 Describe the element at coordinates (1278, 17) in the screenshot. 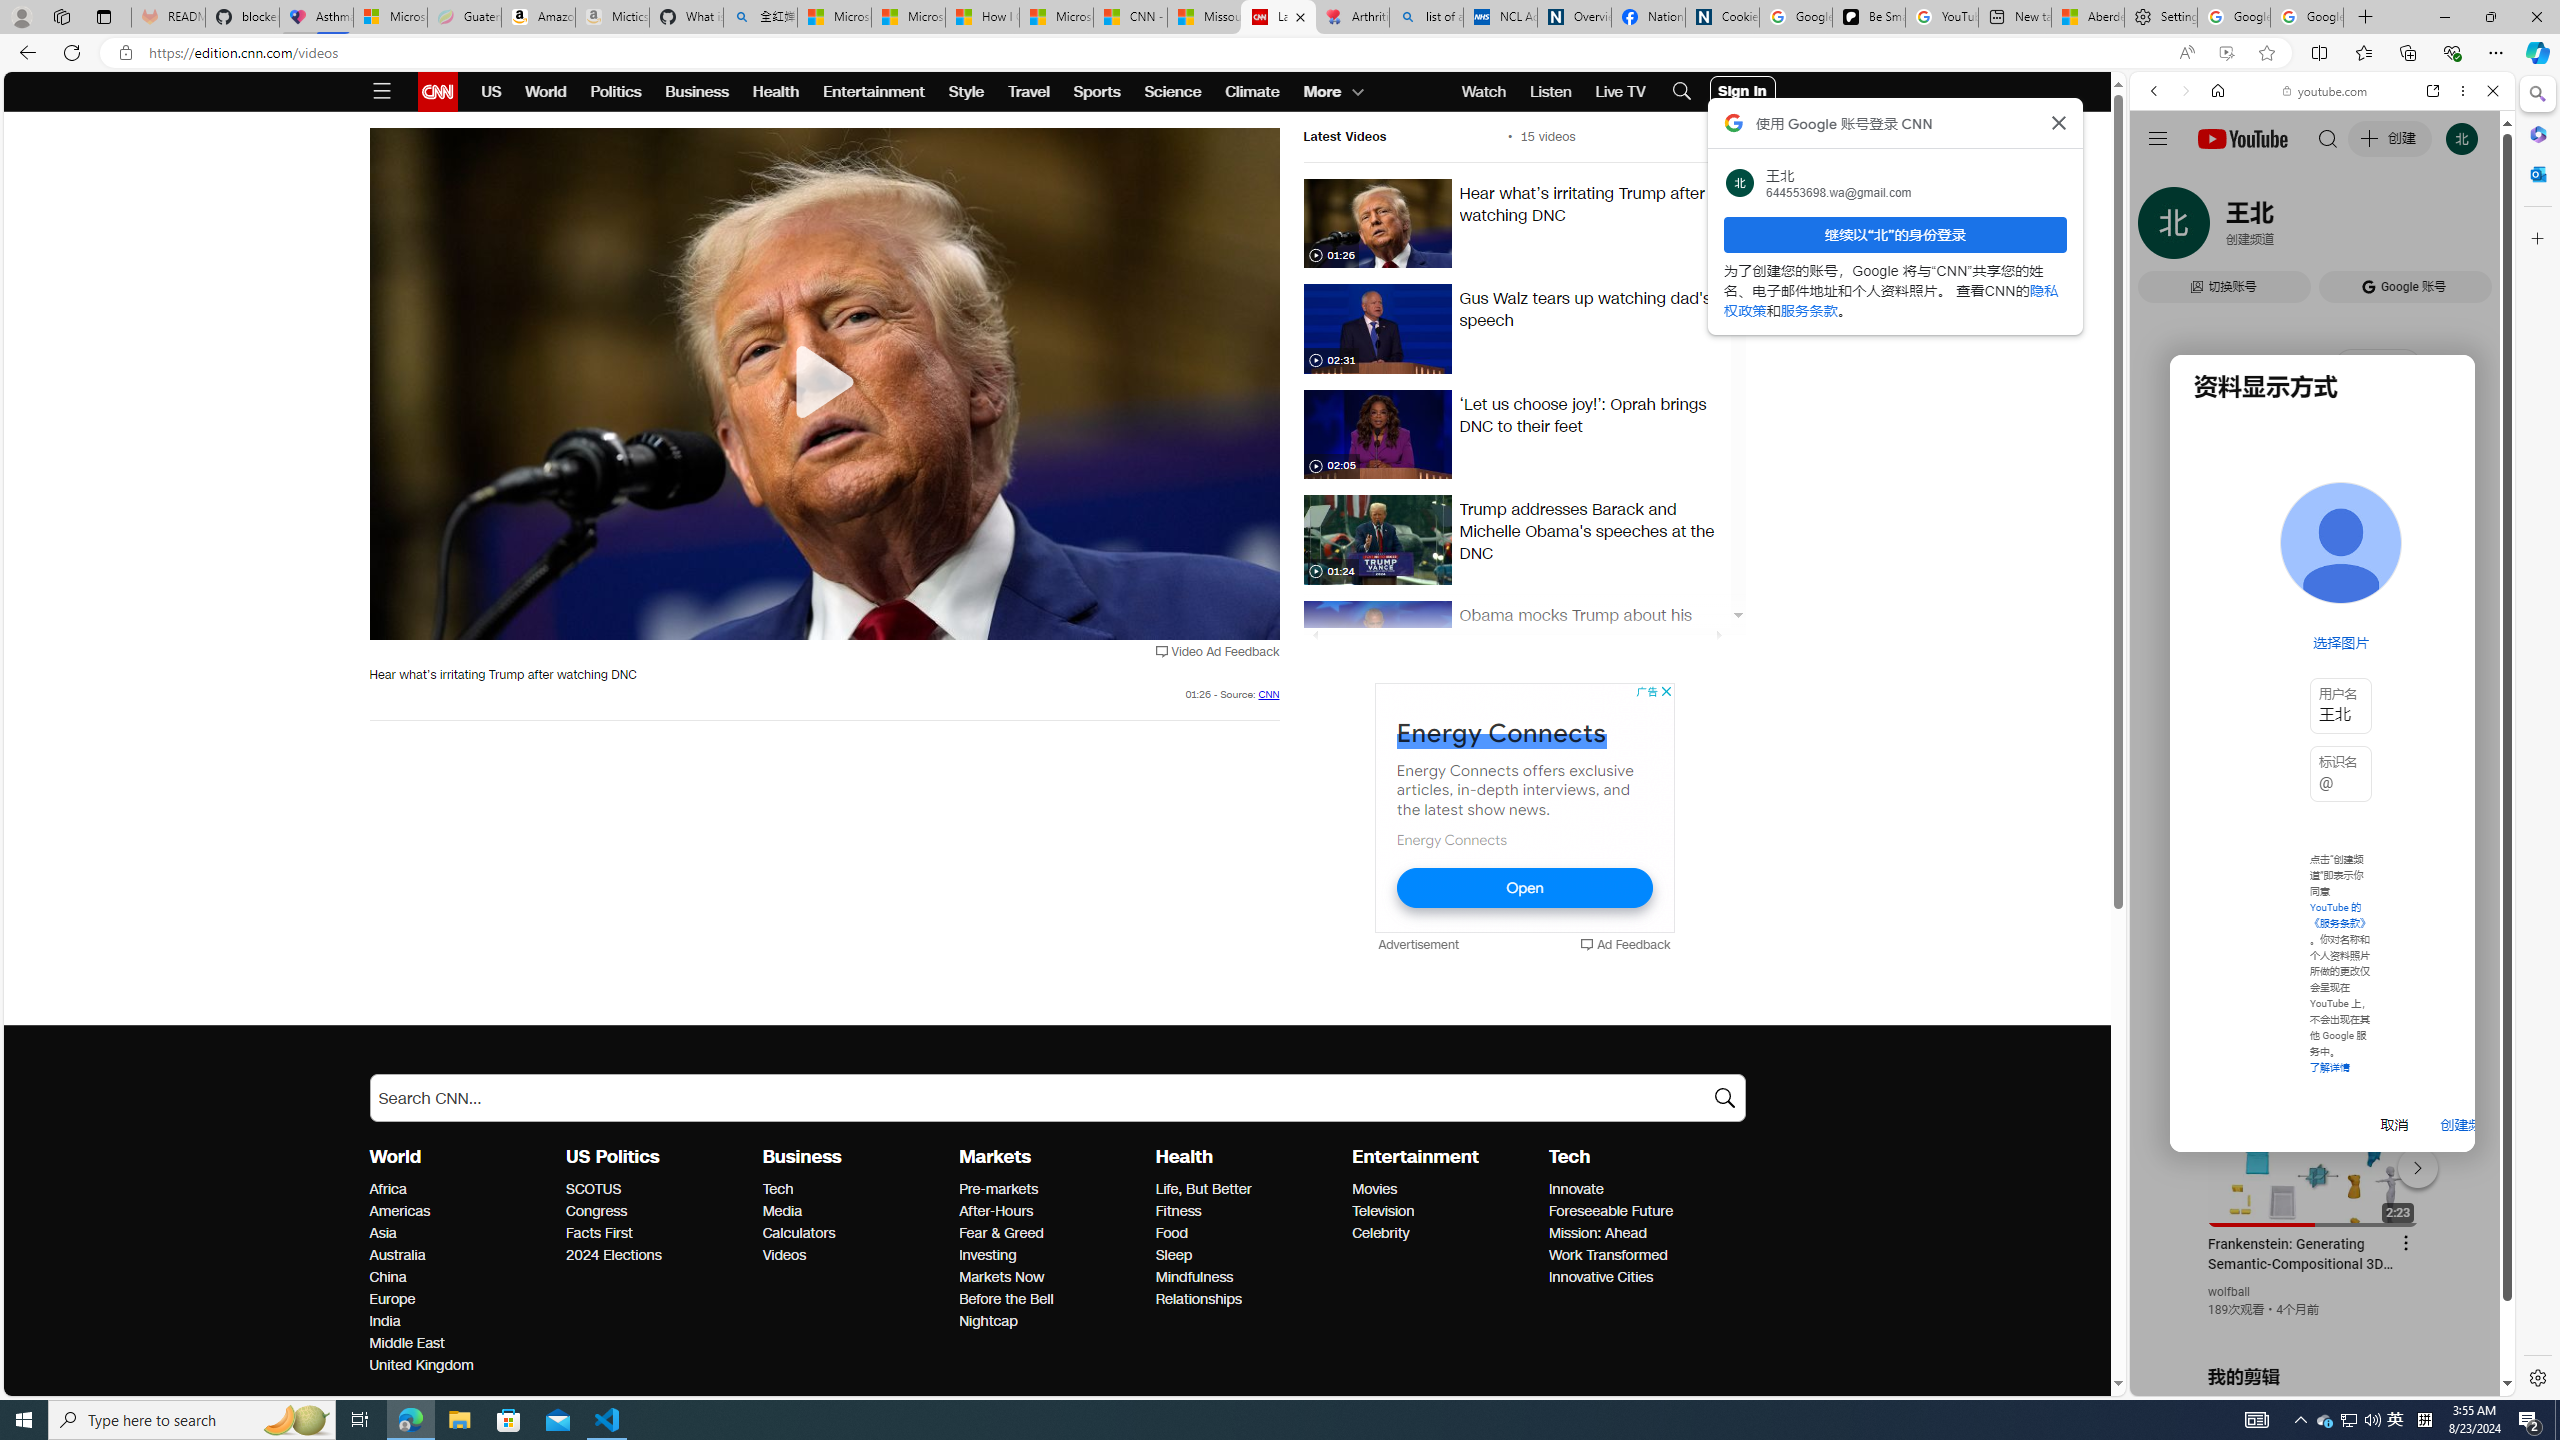

I see `Latest Videos | CNN` at that location.